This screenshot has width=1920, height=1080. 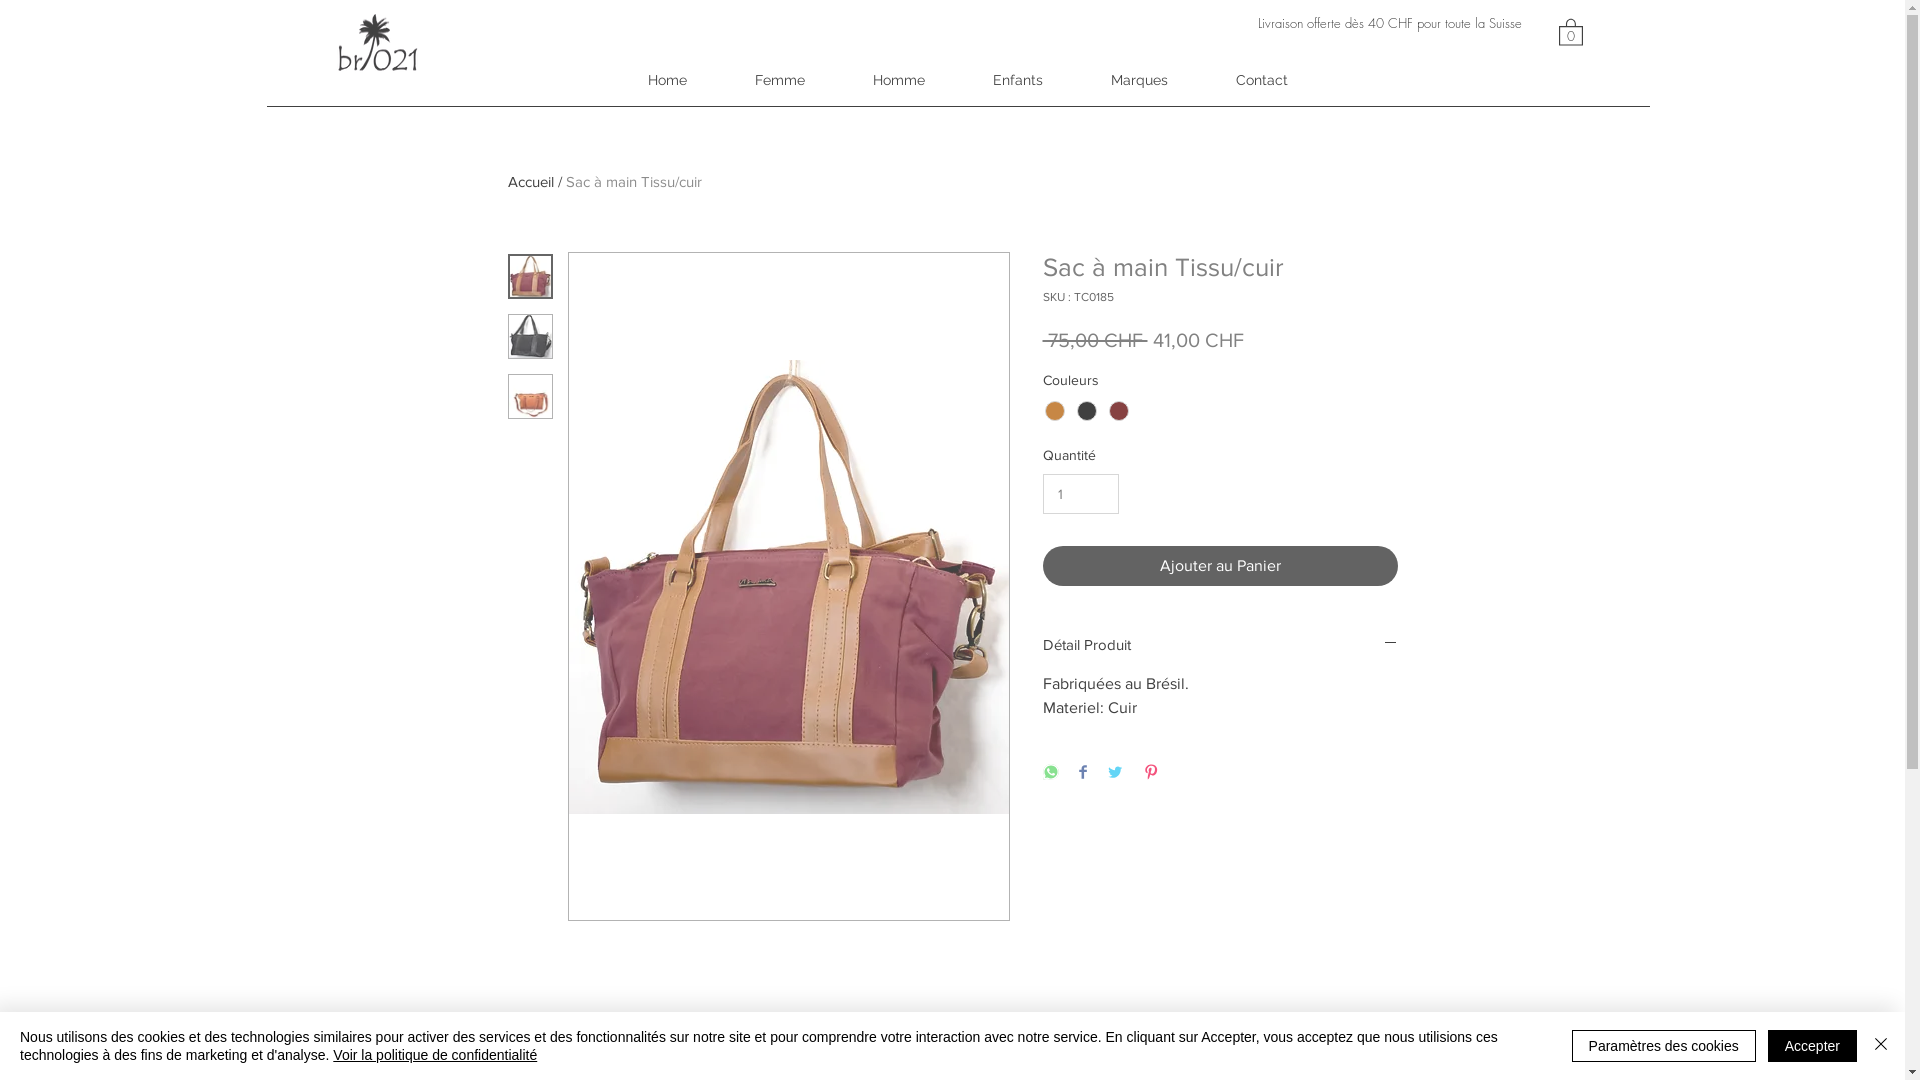 What do you see at coordinates (1369, 1040) in the screenshot?
I see `Retour au site` at bounding box center [1369, 1040].